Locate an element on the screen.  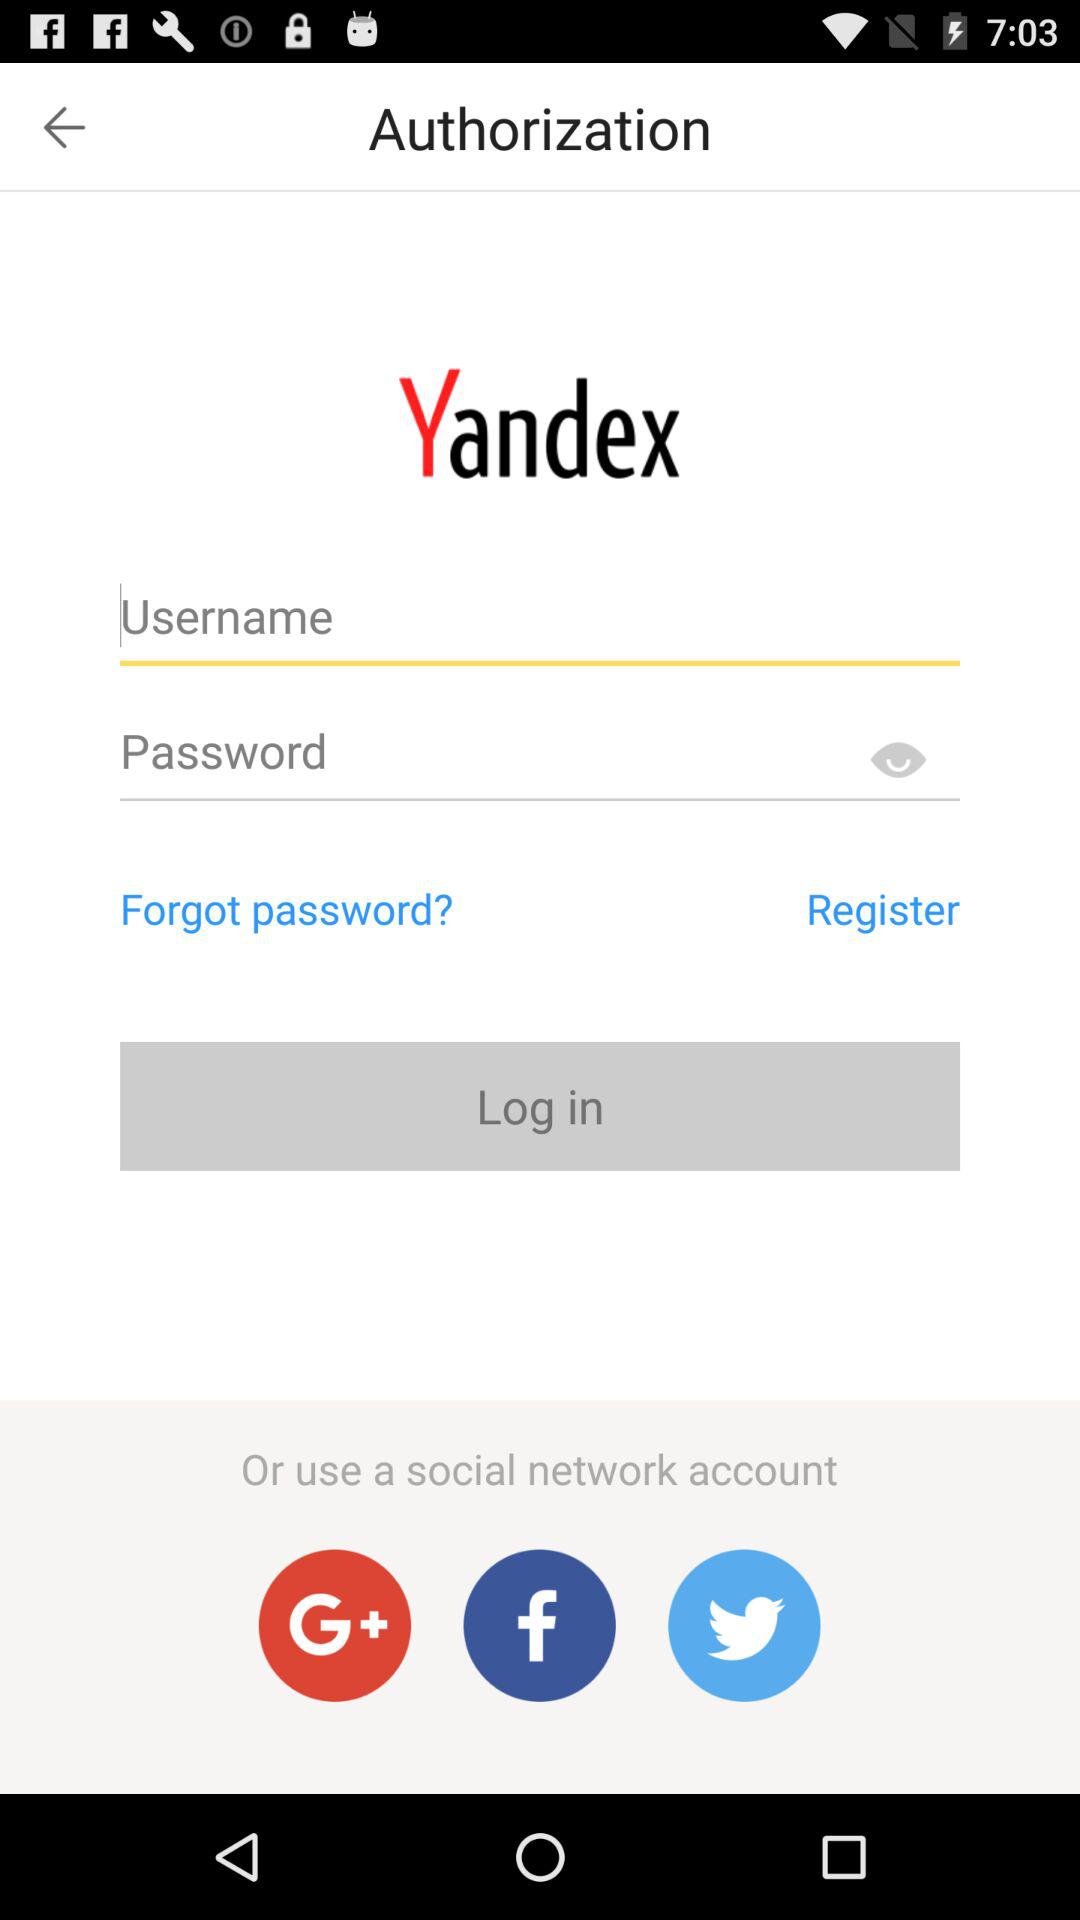
turn on icon at the top left corner is located at coordinates (64, 127).